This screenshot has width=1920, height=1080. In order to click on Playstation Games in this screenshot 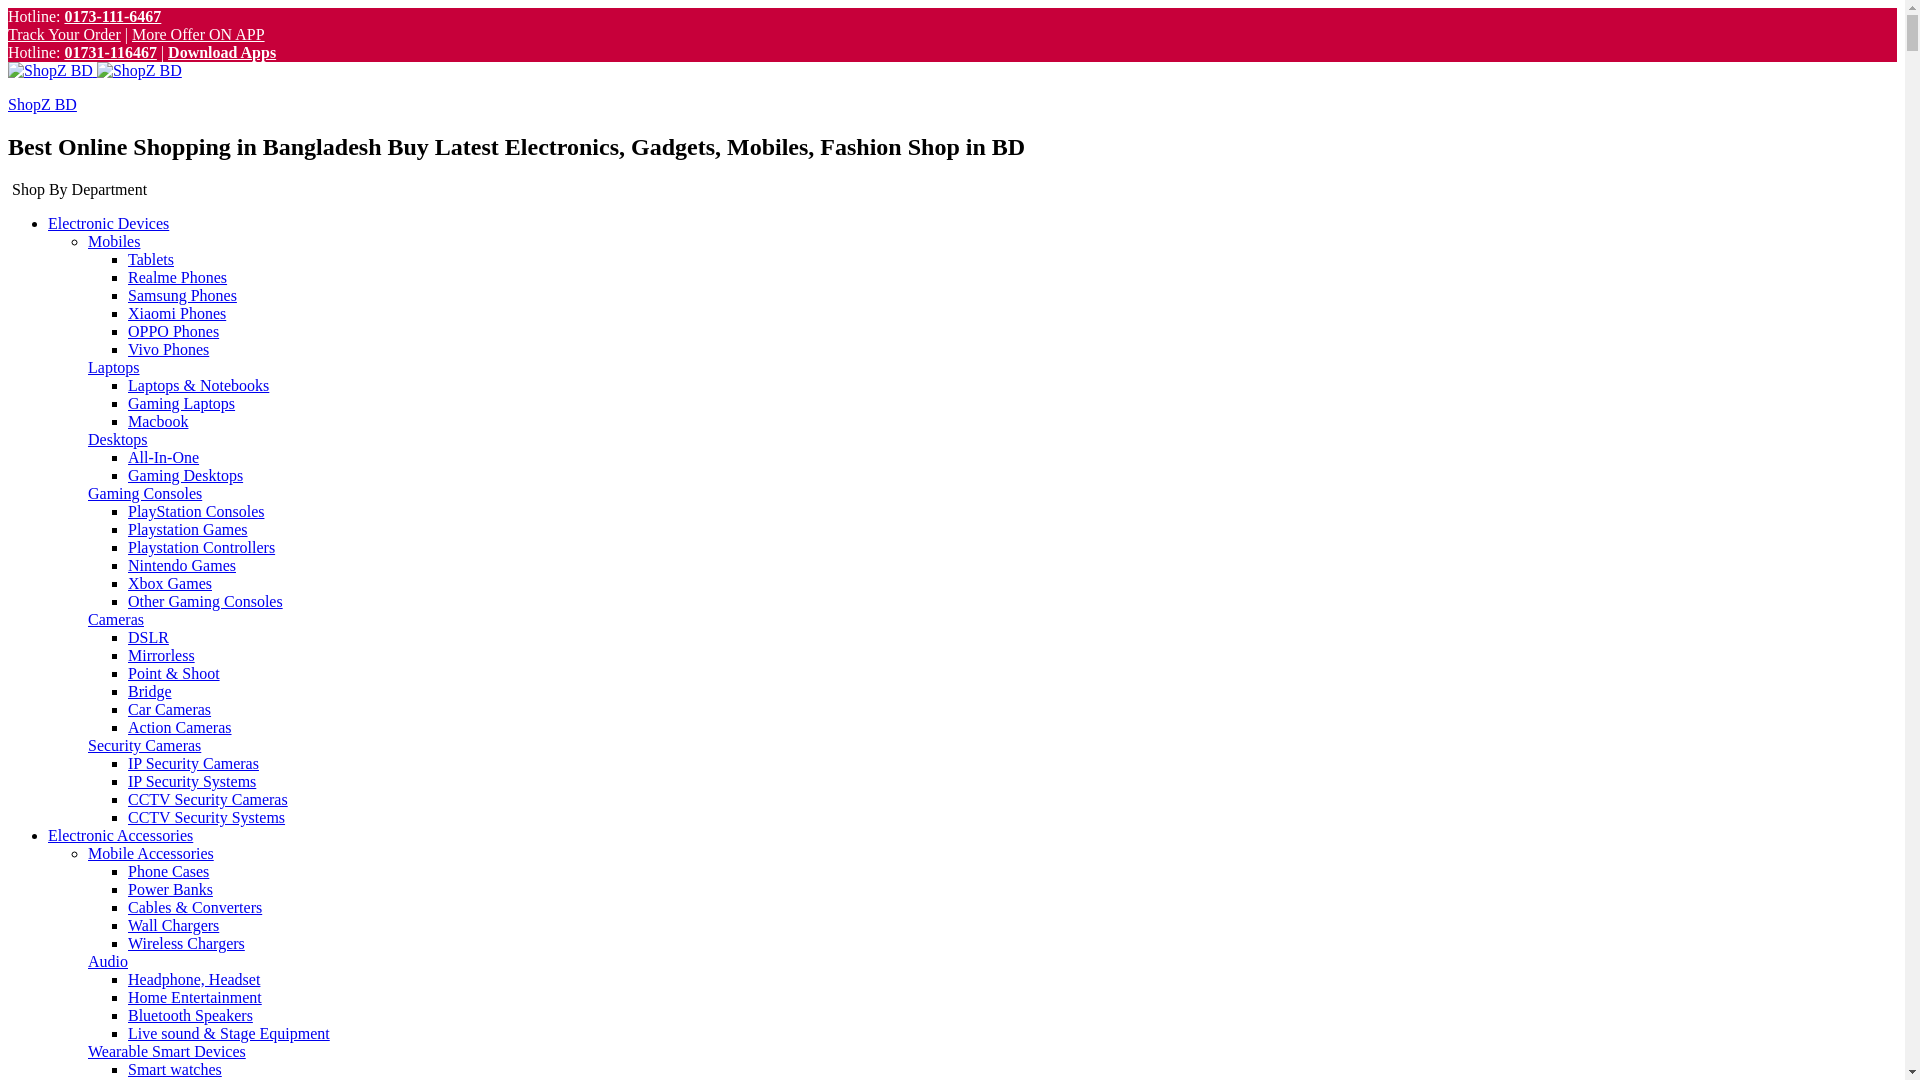, I will do `click(188, 530)`.